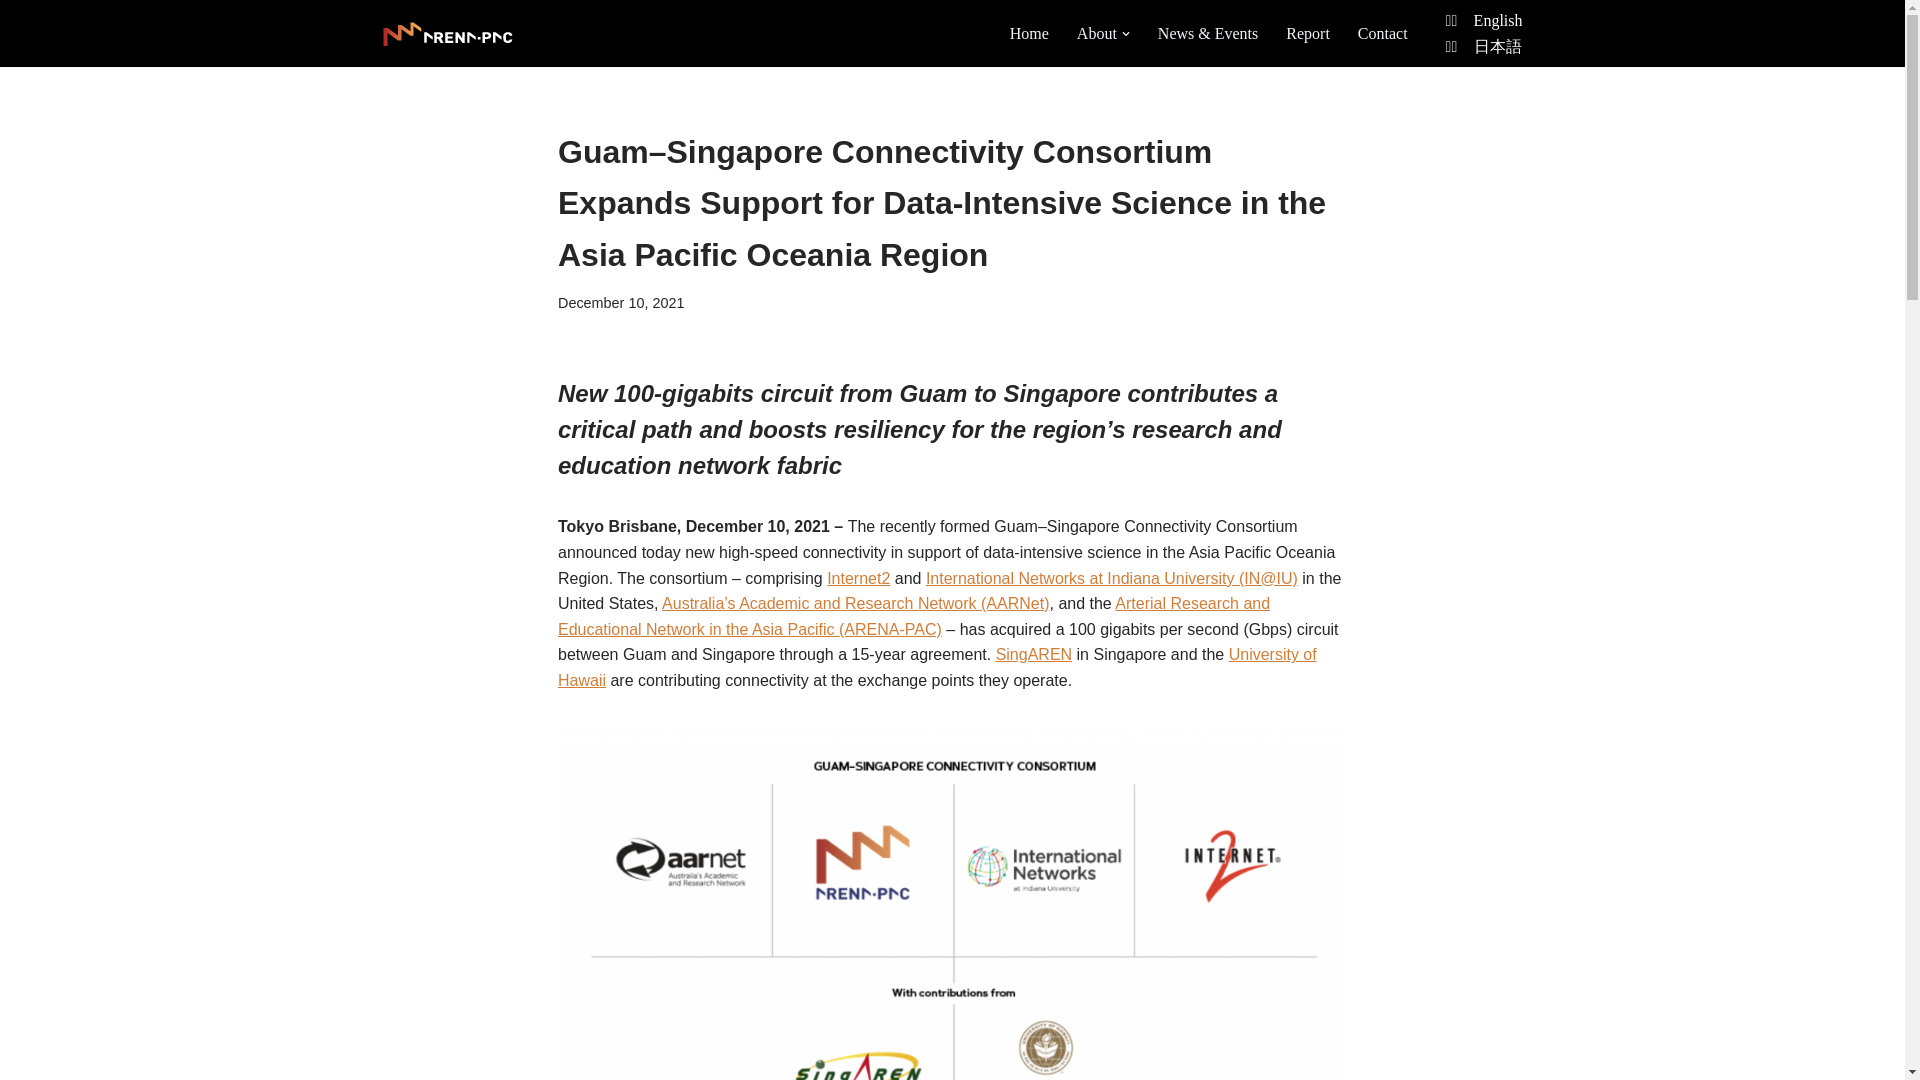 The height and width of the screenshot is (1080, 1920). I want to click on Contact, so click(1382, 34).